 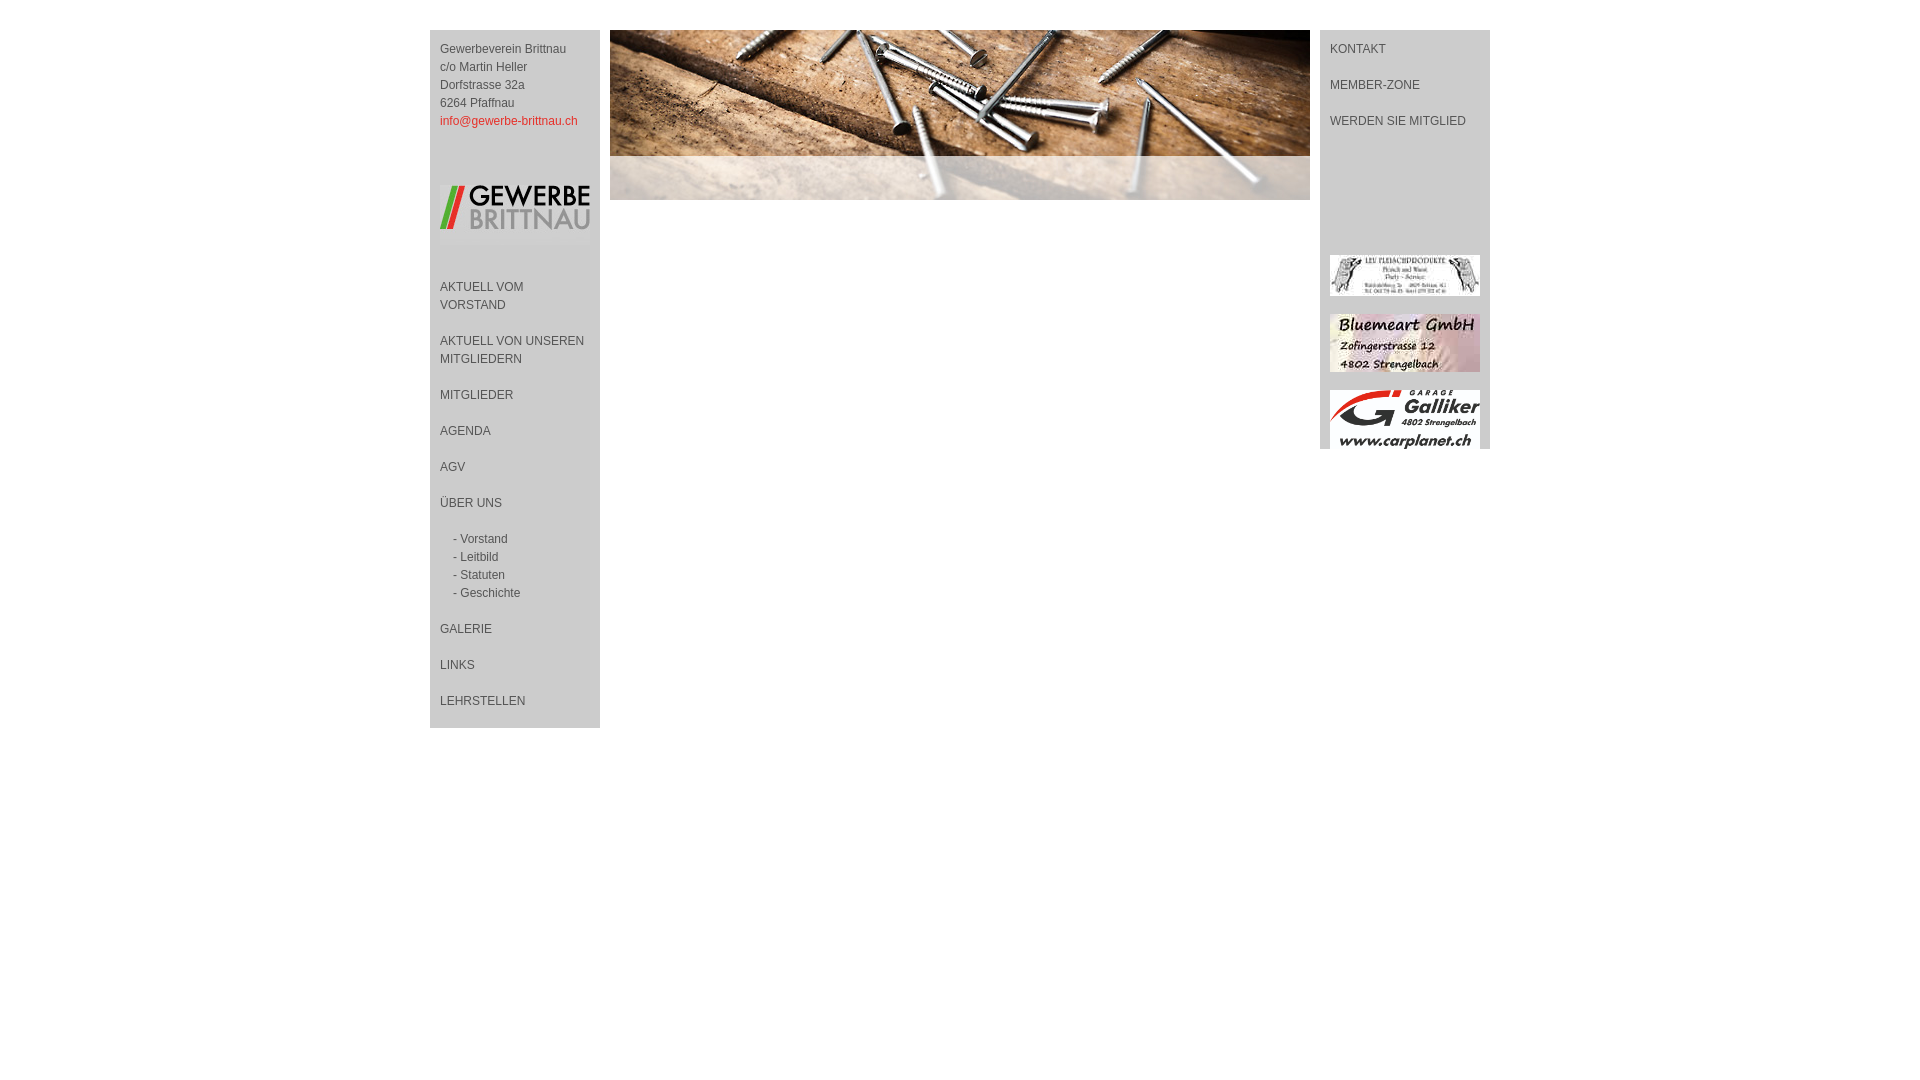 I want to click on GALERIE, so click(x=466, y=629).